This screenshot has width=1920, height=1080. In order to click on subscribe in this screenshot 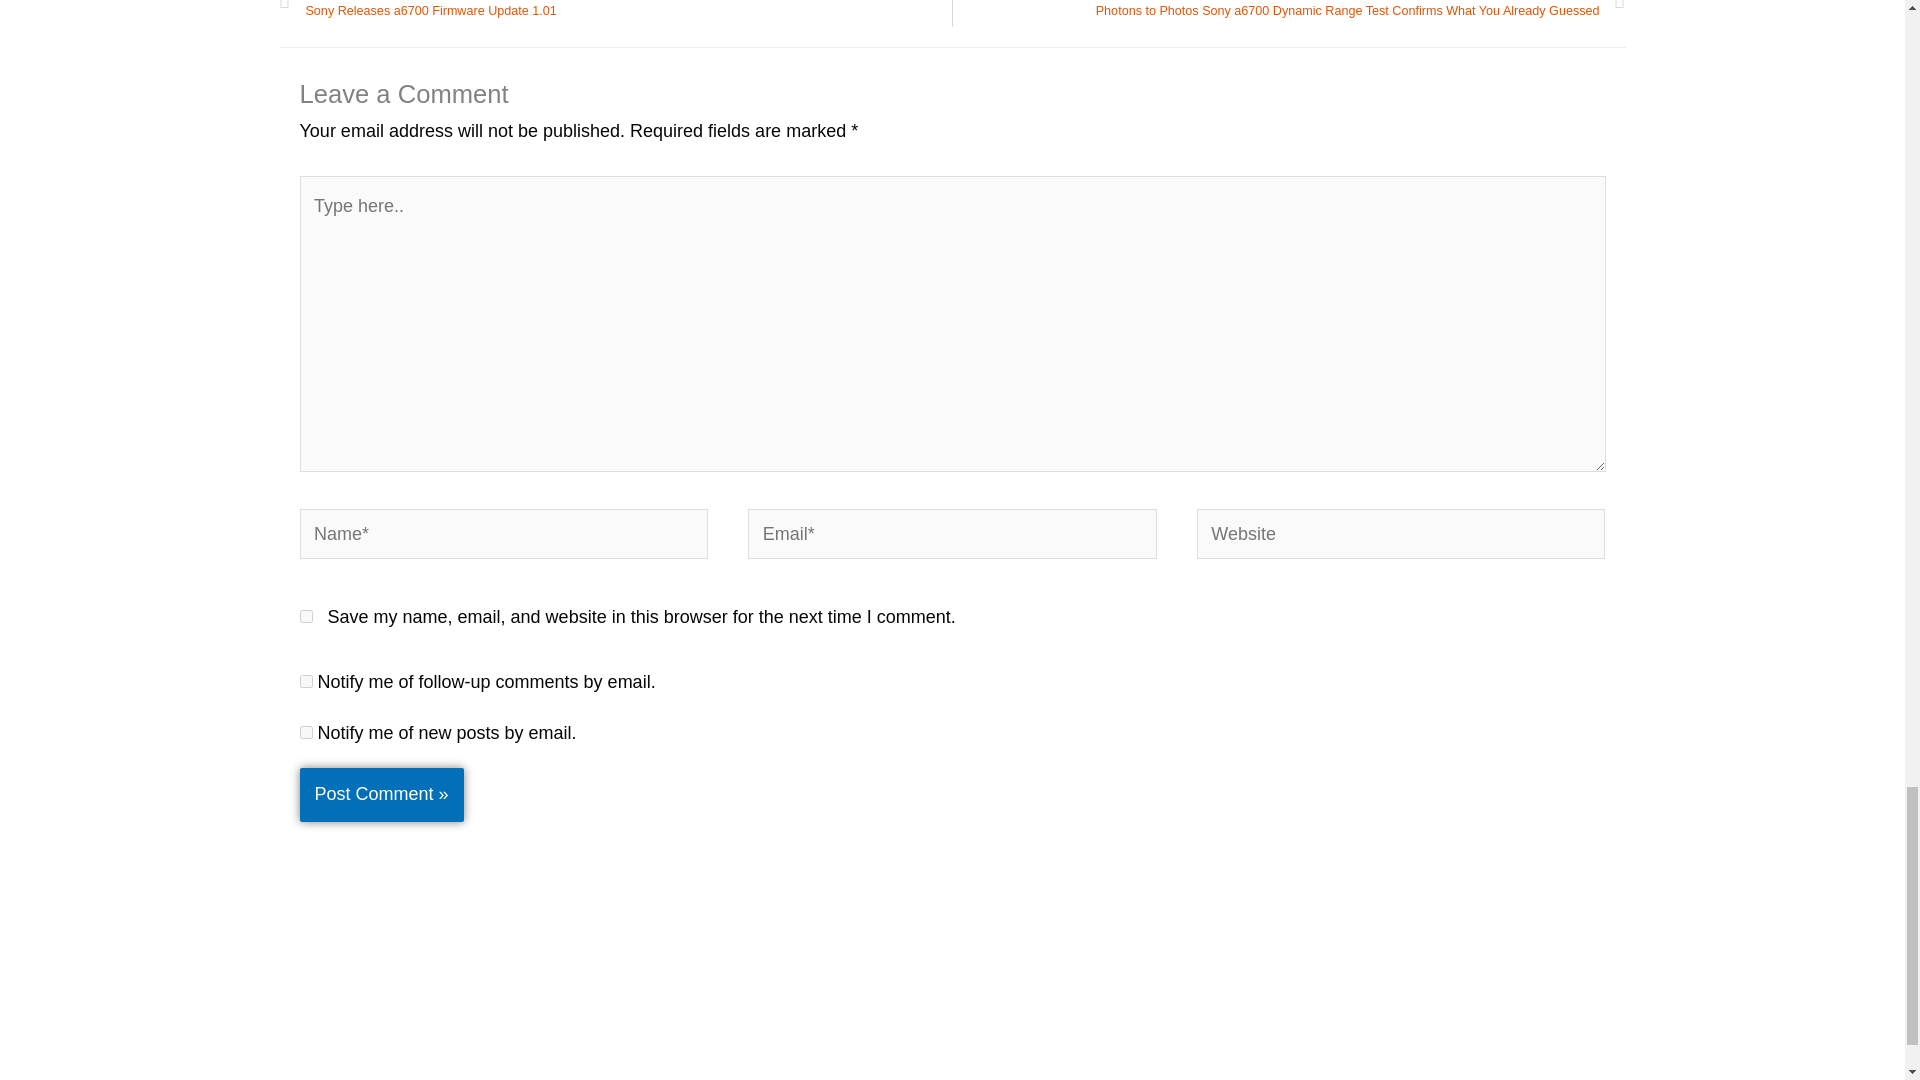, I will do `click(306, 732)`.